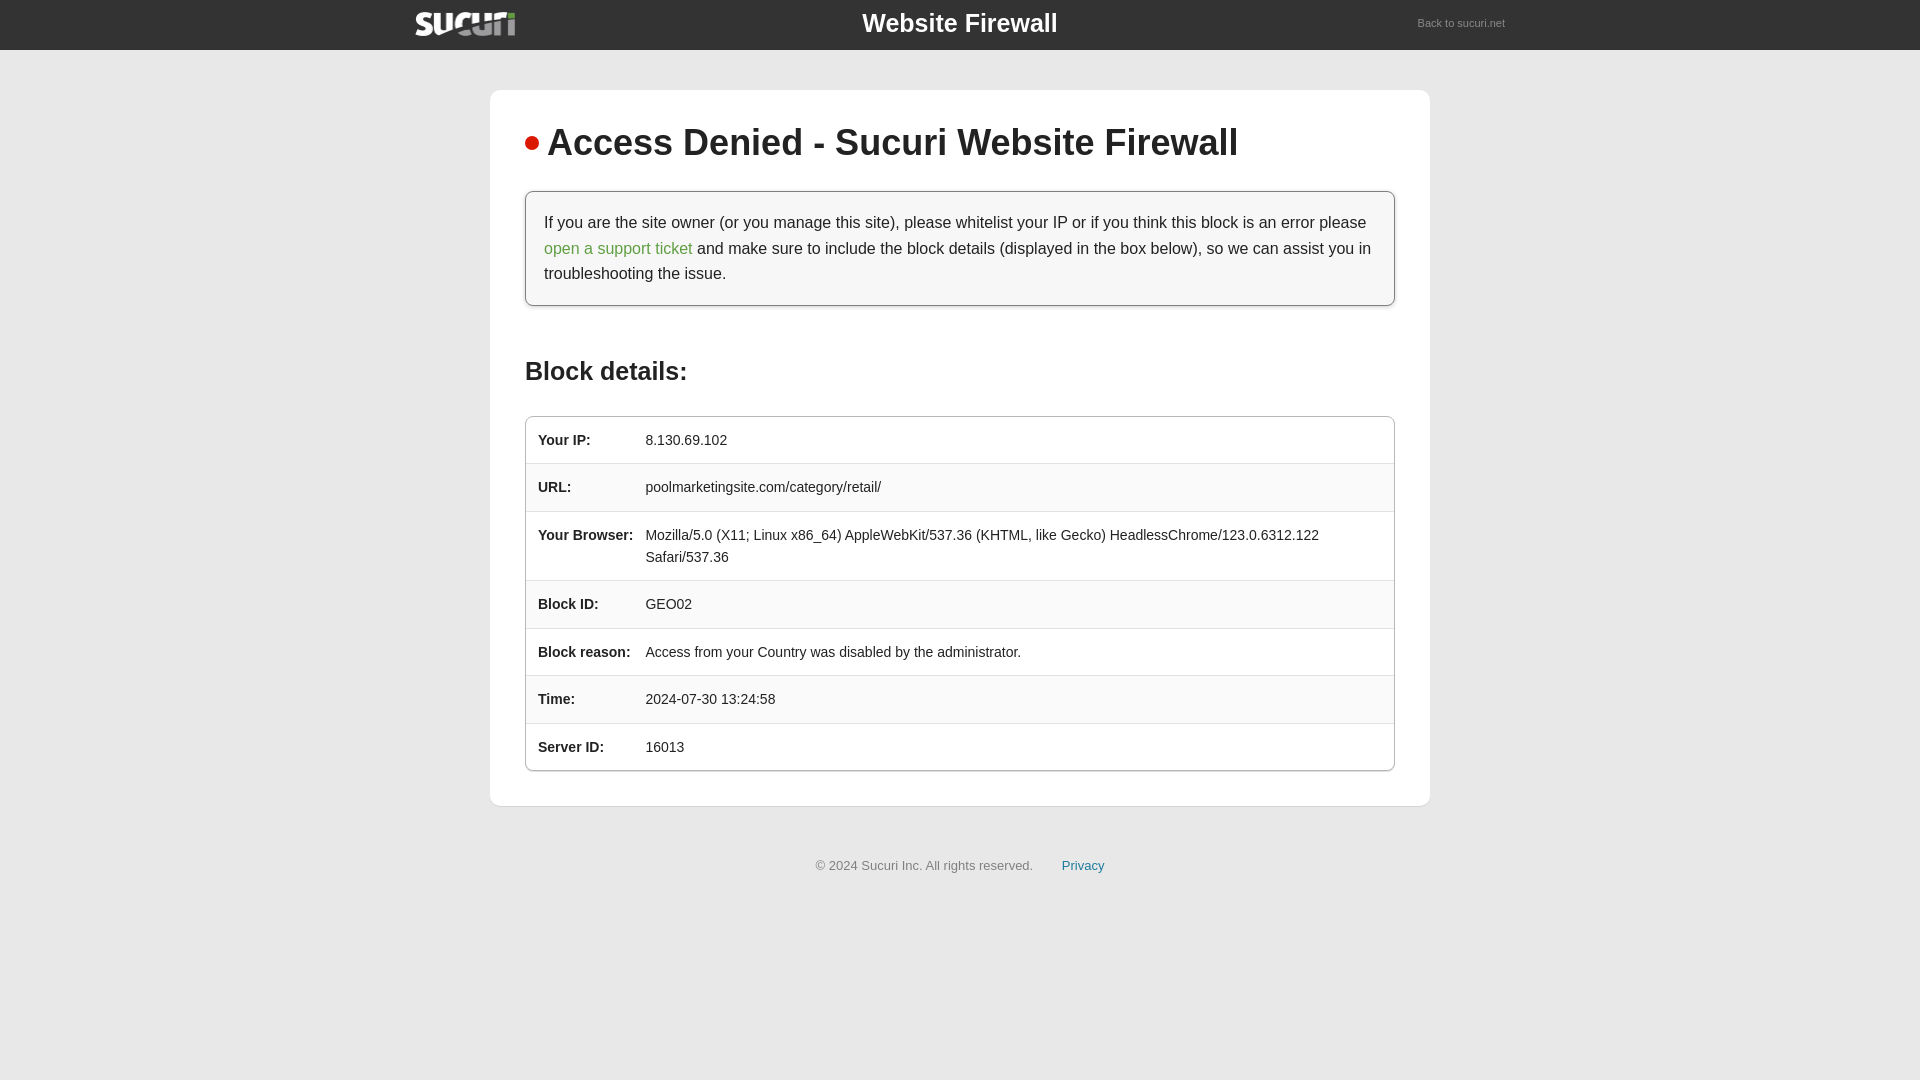 Image resolution: width=1920 pixels, height=1080 pixels. What do you see at coordinates (1083, 864) in the screenshot?
I see `Privacy` at bounding box center [1083, 864].